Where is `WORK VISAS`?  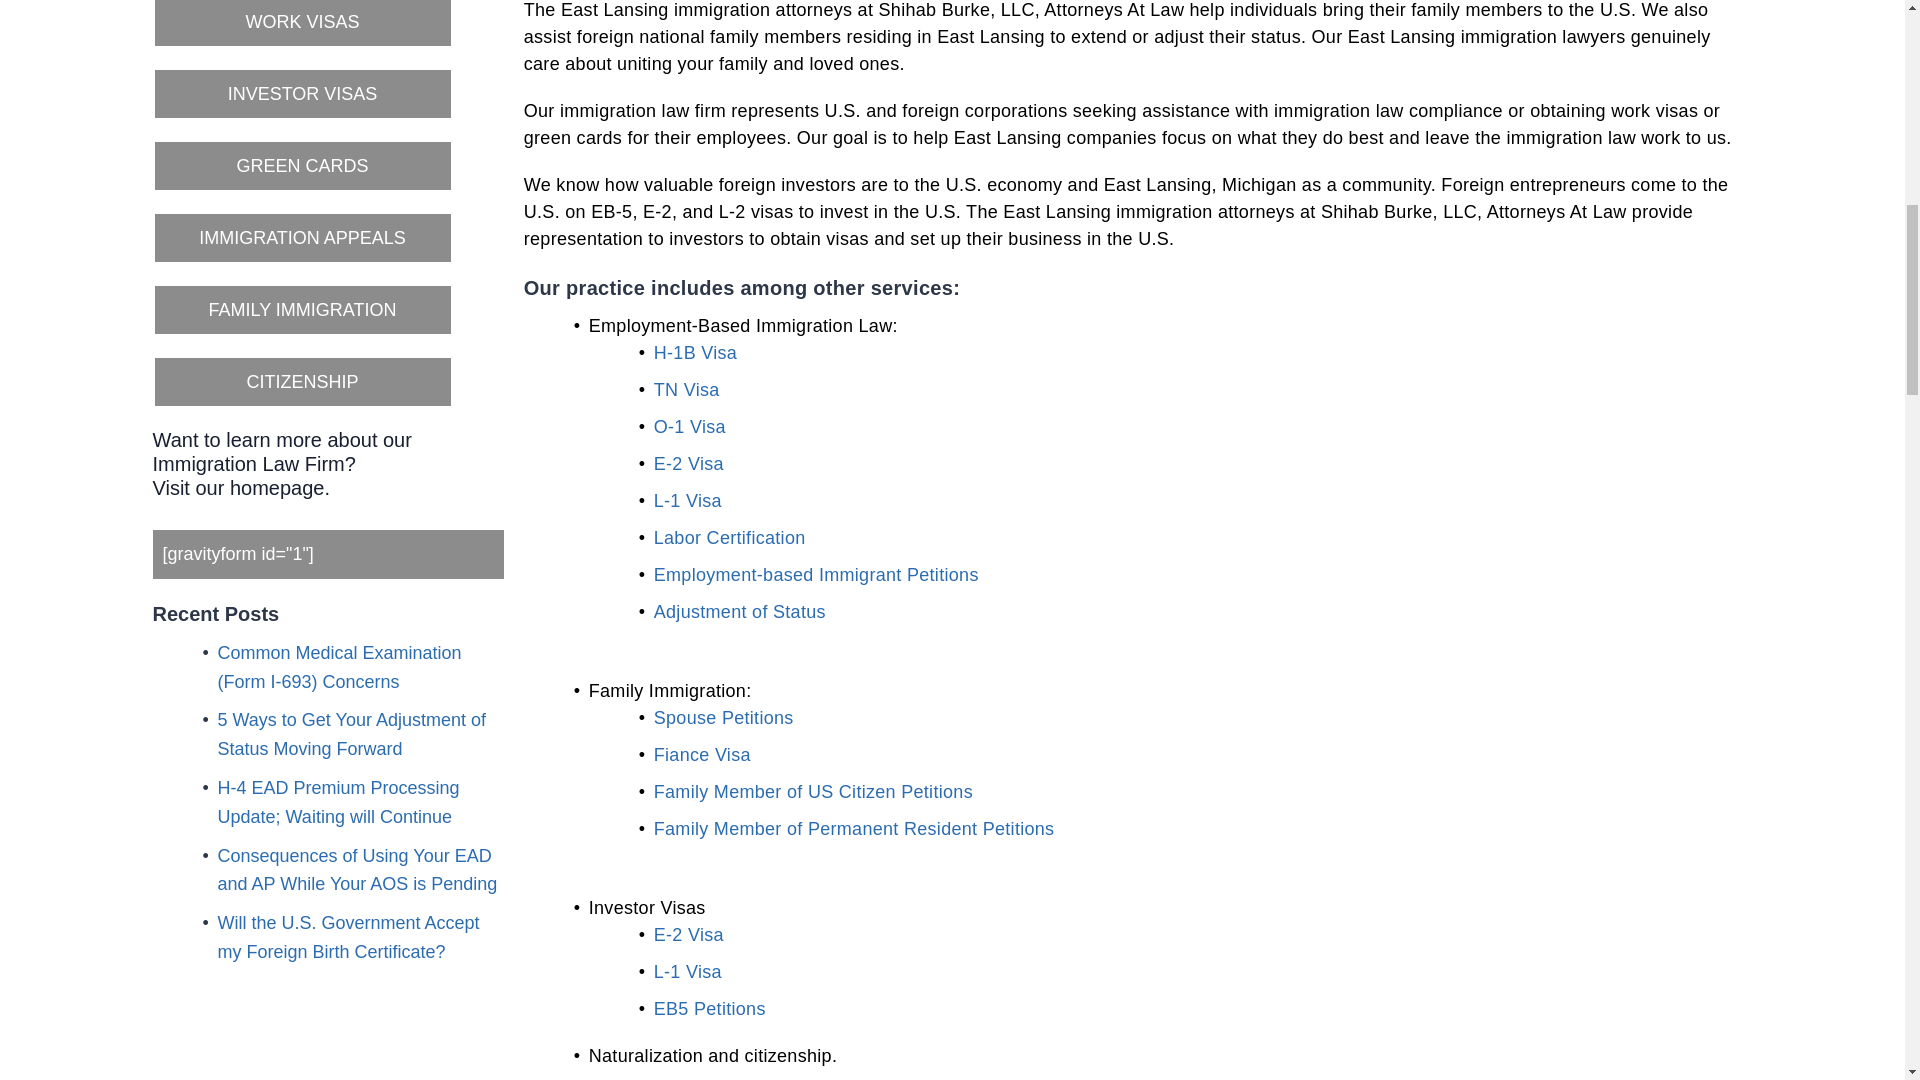
WORK VISAS is located at coordinates (301, 24).